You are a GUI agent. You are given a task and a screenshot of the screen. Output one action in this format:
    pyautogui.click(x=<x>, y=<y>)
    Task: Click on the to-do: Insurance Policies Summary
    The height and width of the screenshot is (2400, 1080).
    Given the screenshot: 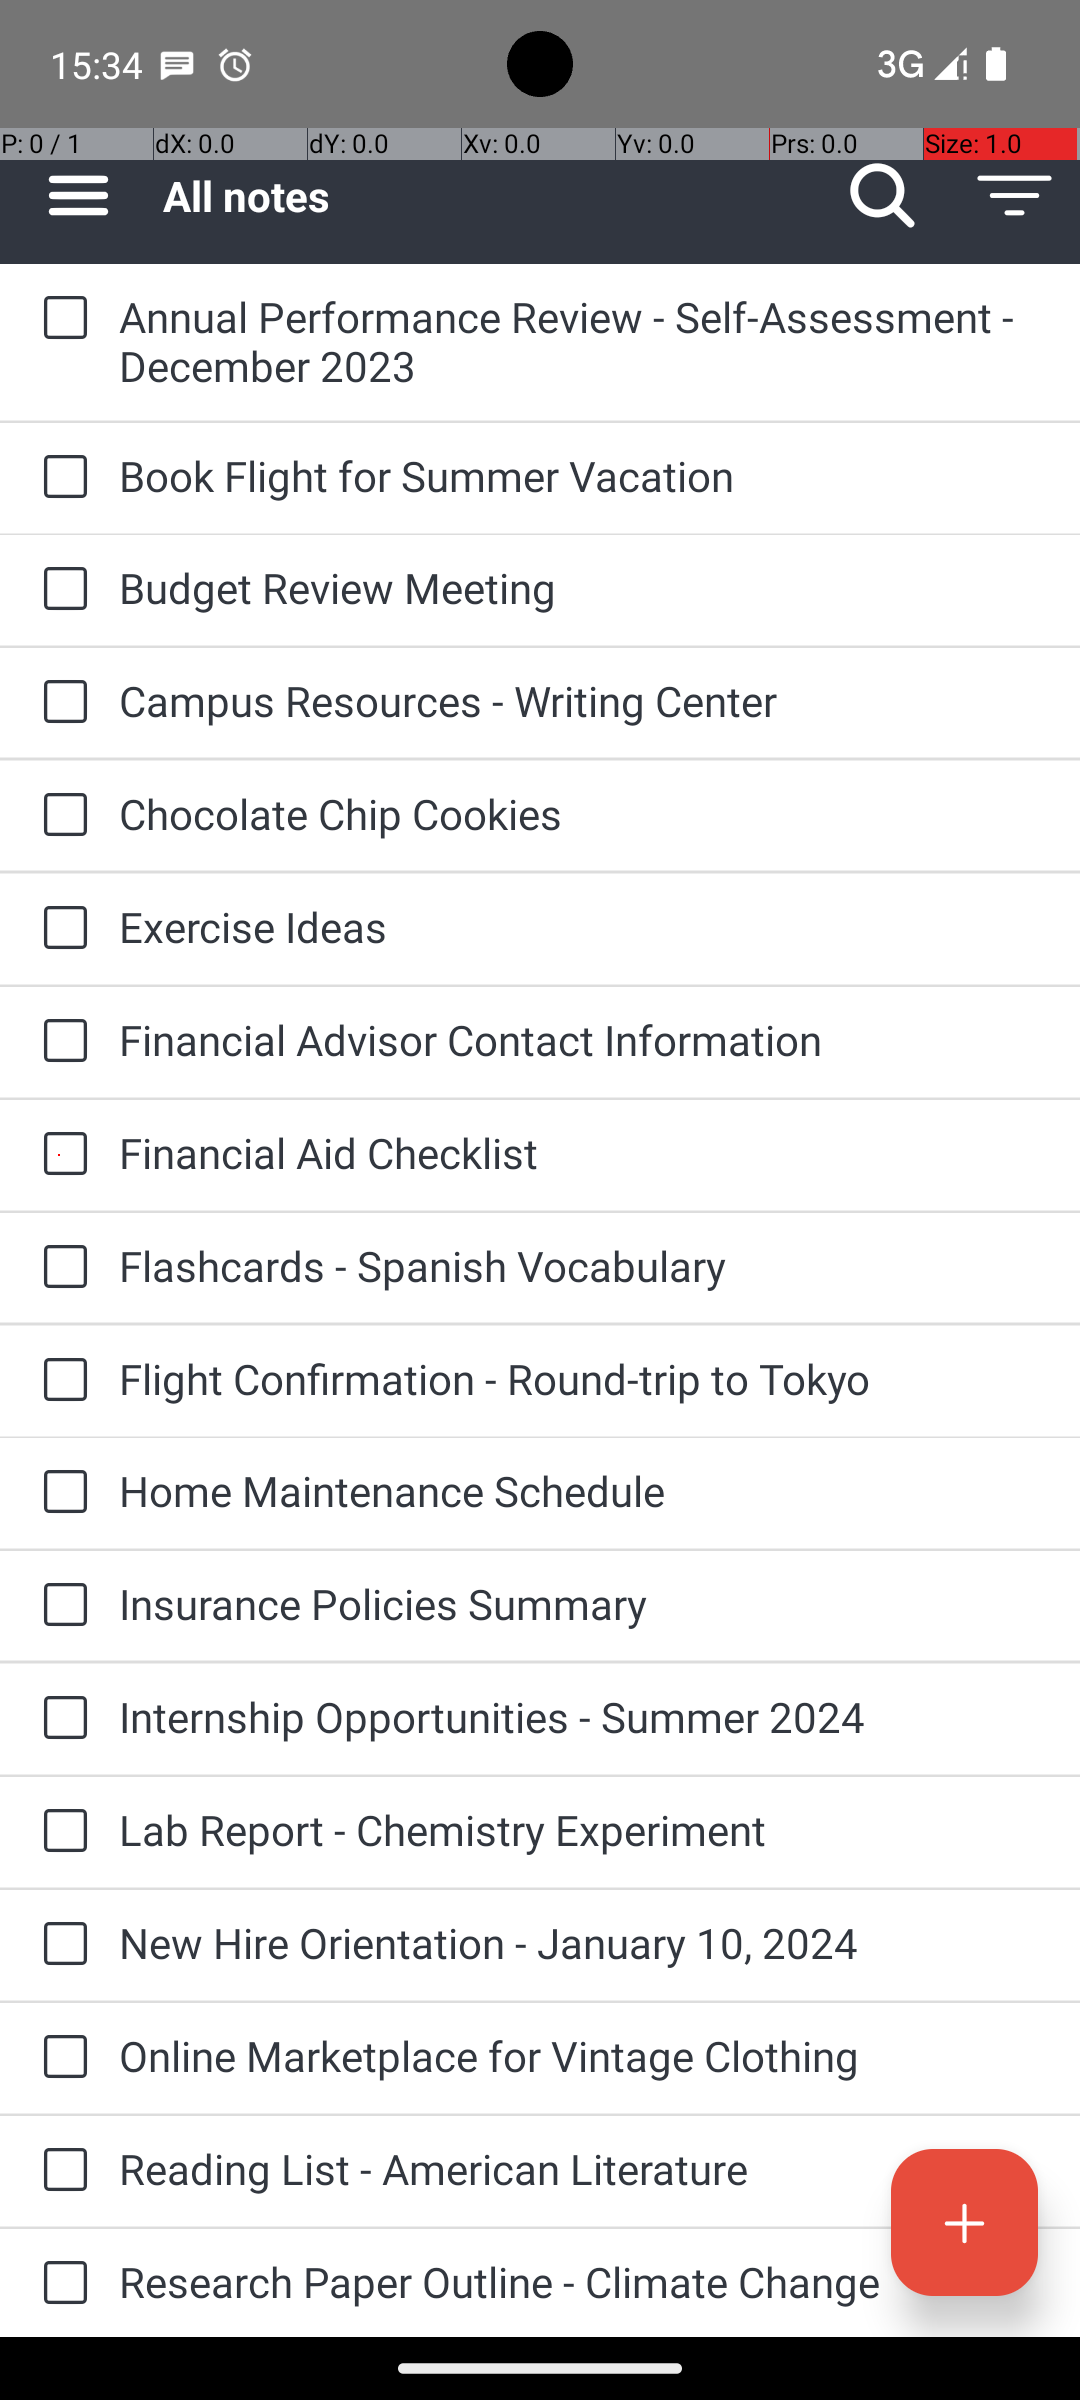 What is the action you would take?
    pyautogui.click(x=60, y=1606)
    